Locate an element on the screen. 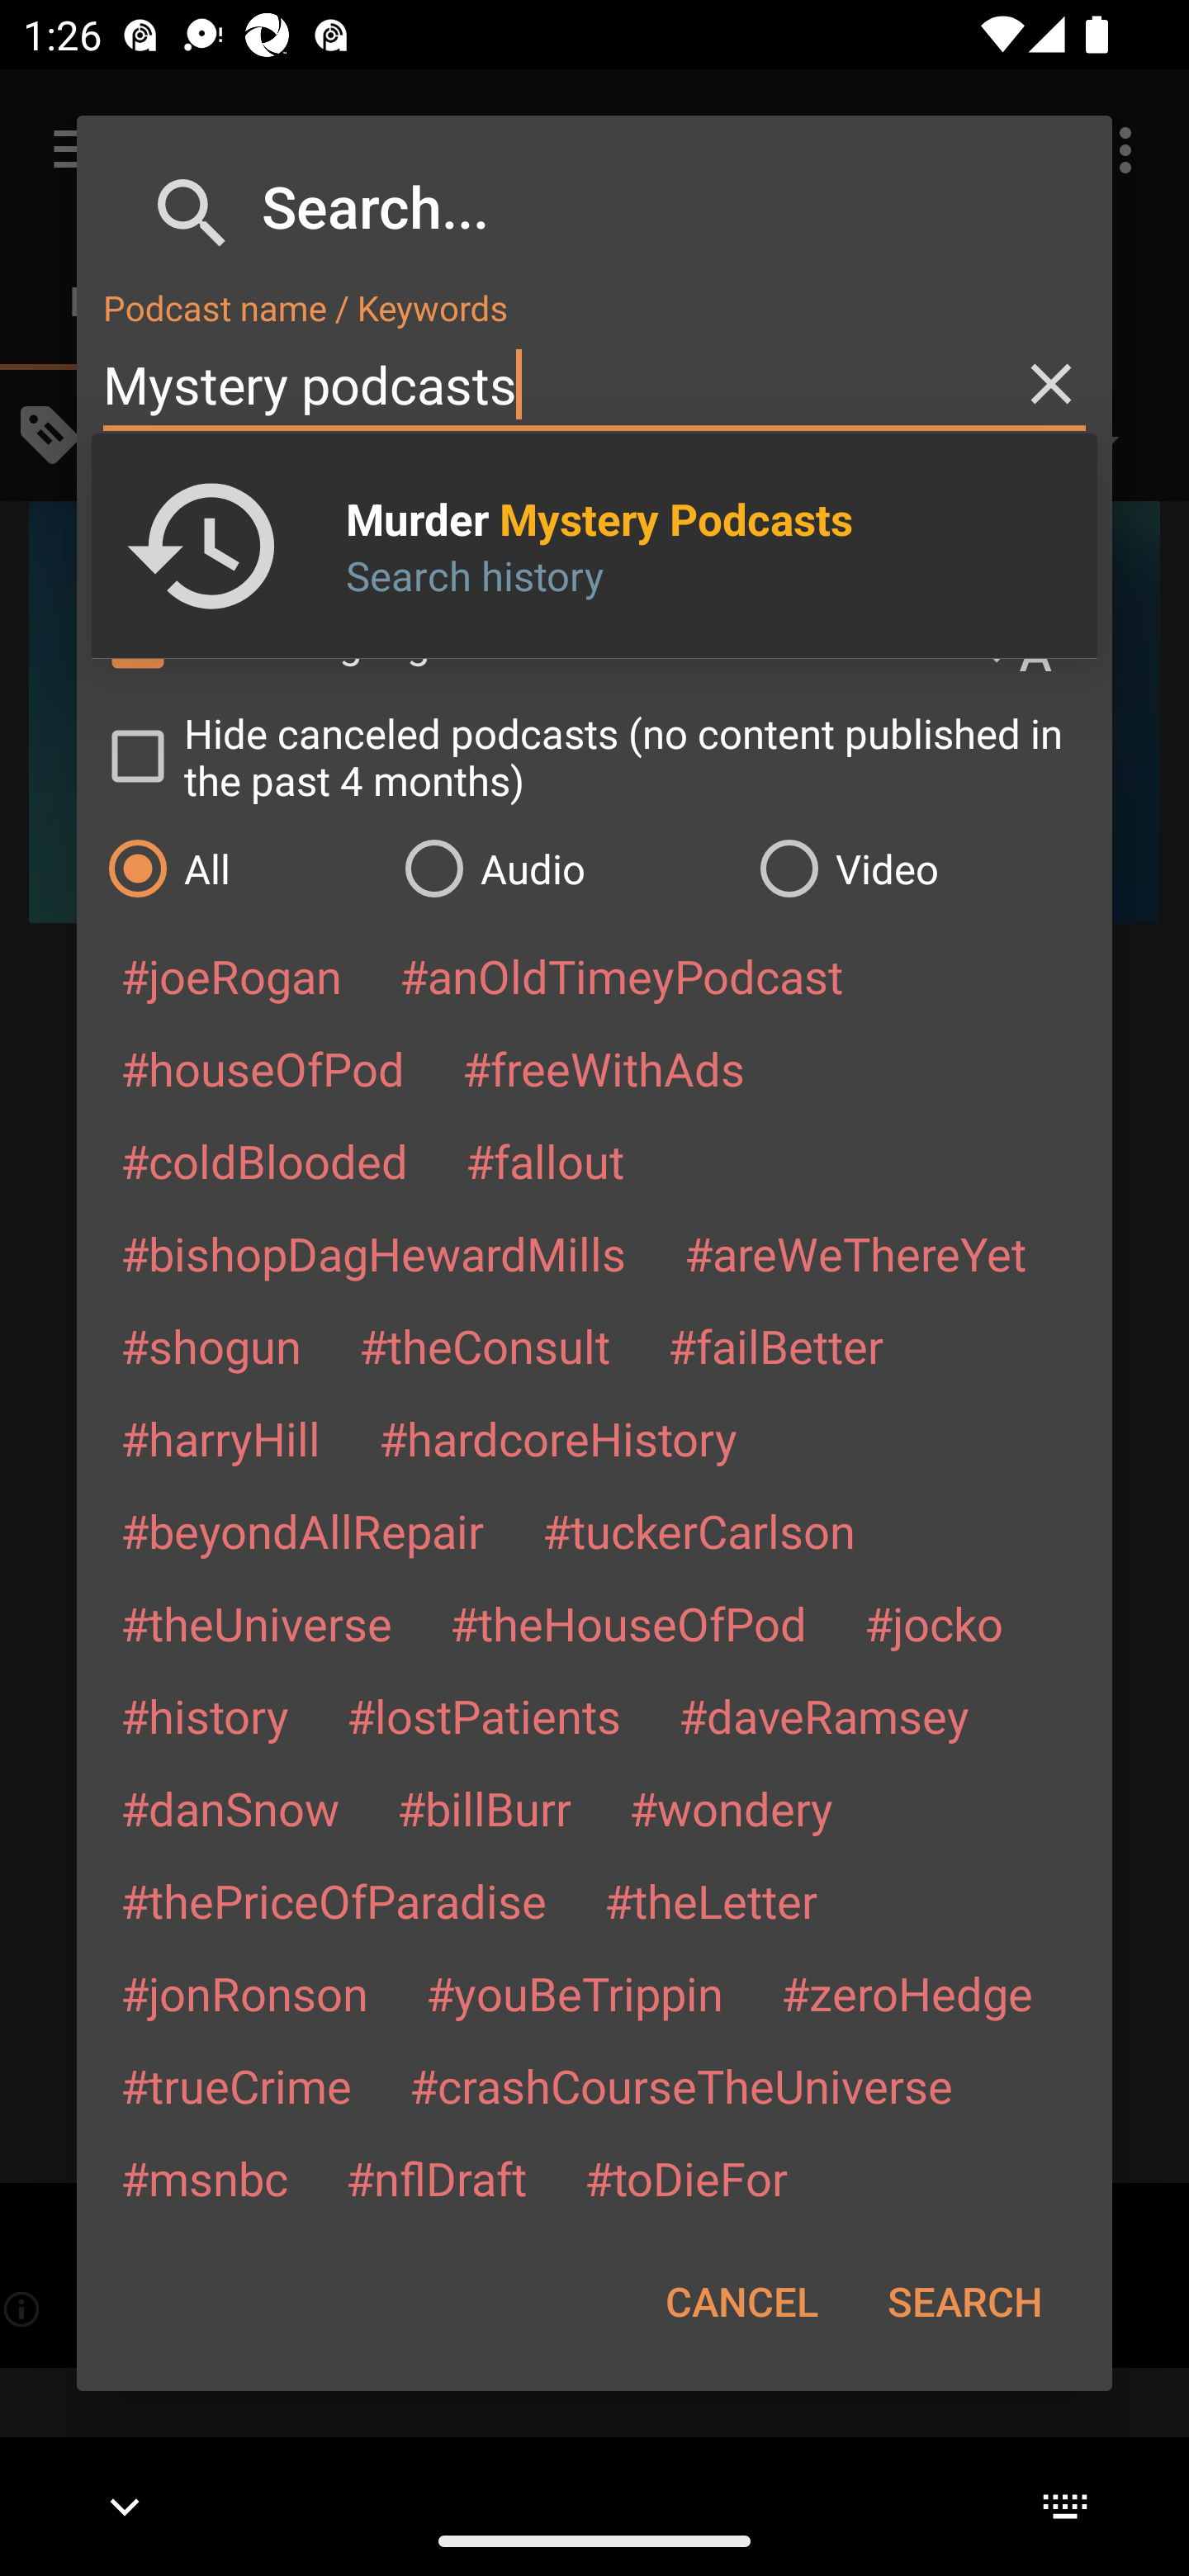  #crashCourseTheUniverse is located at coordinates (680, 2085).